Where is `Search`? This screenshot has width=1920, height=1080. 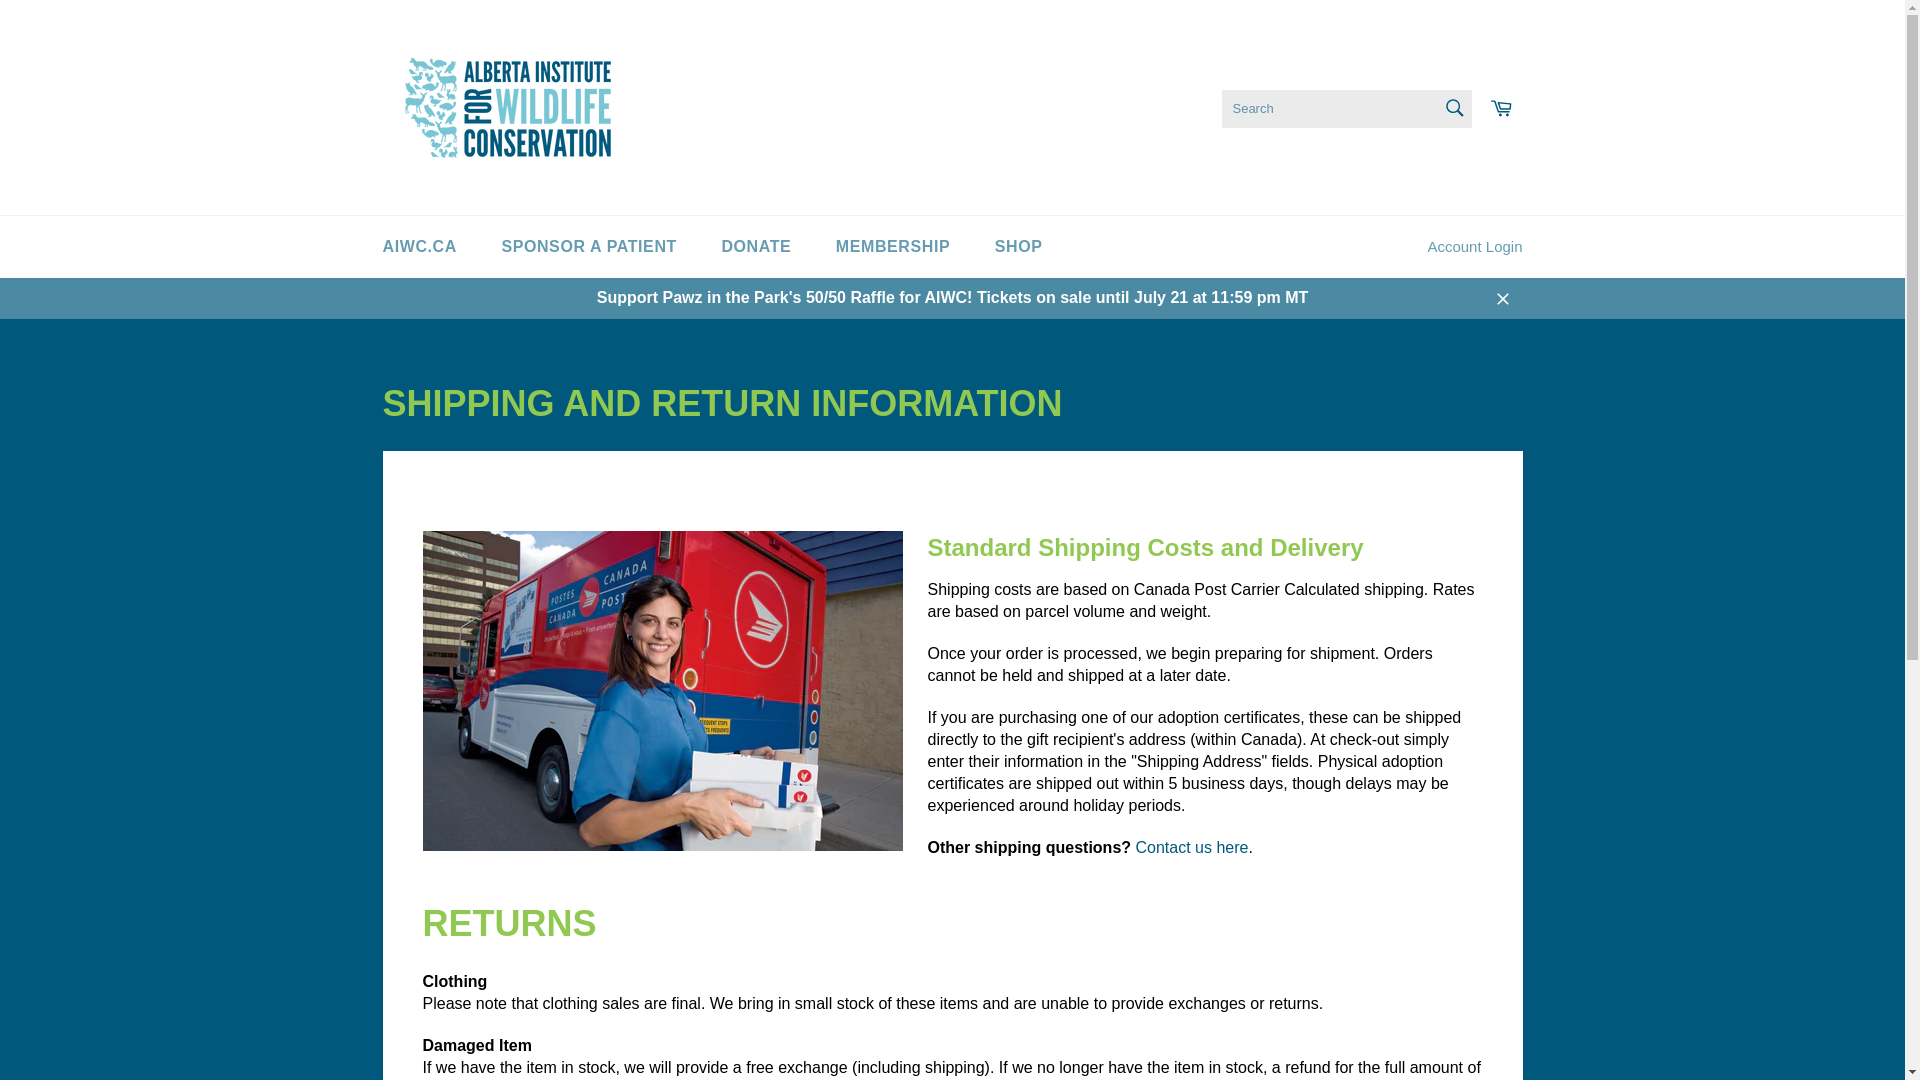
Search is located at coordinates (1455, 107).